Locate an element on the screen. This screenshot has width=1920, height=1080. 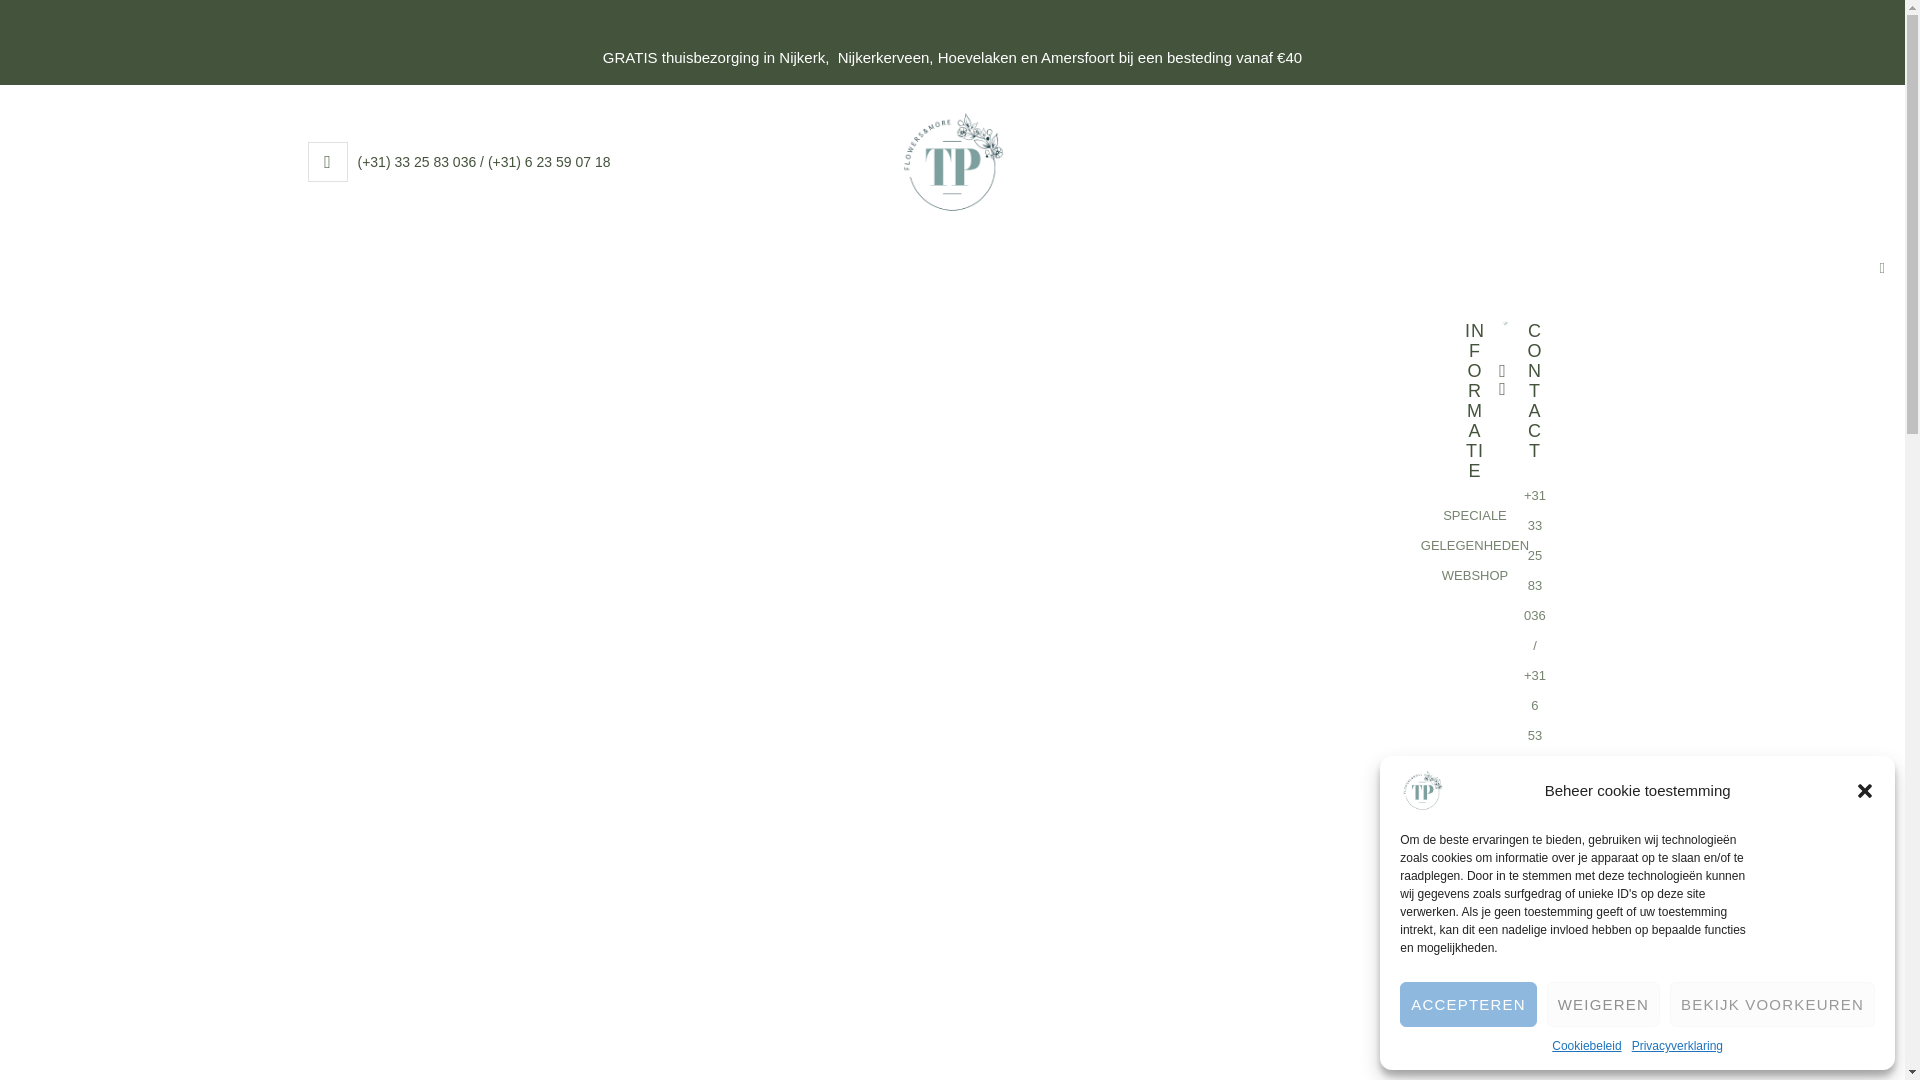
Find Now The Answers To Your Sugar Questions is located at coordinates (1686, 476).